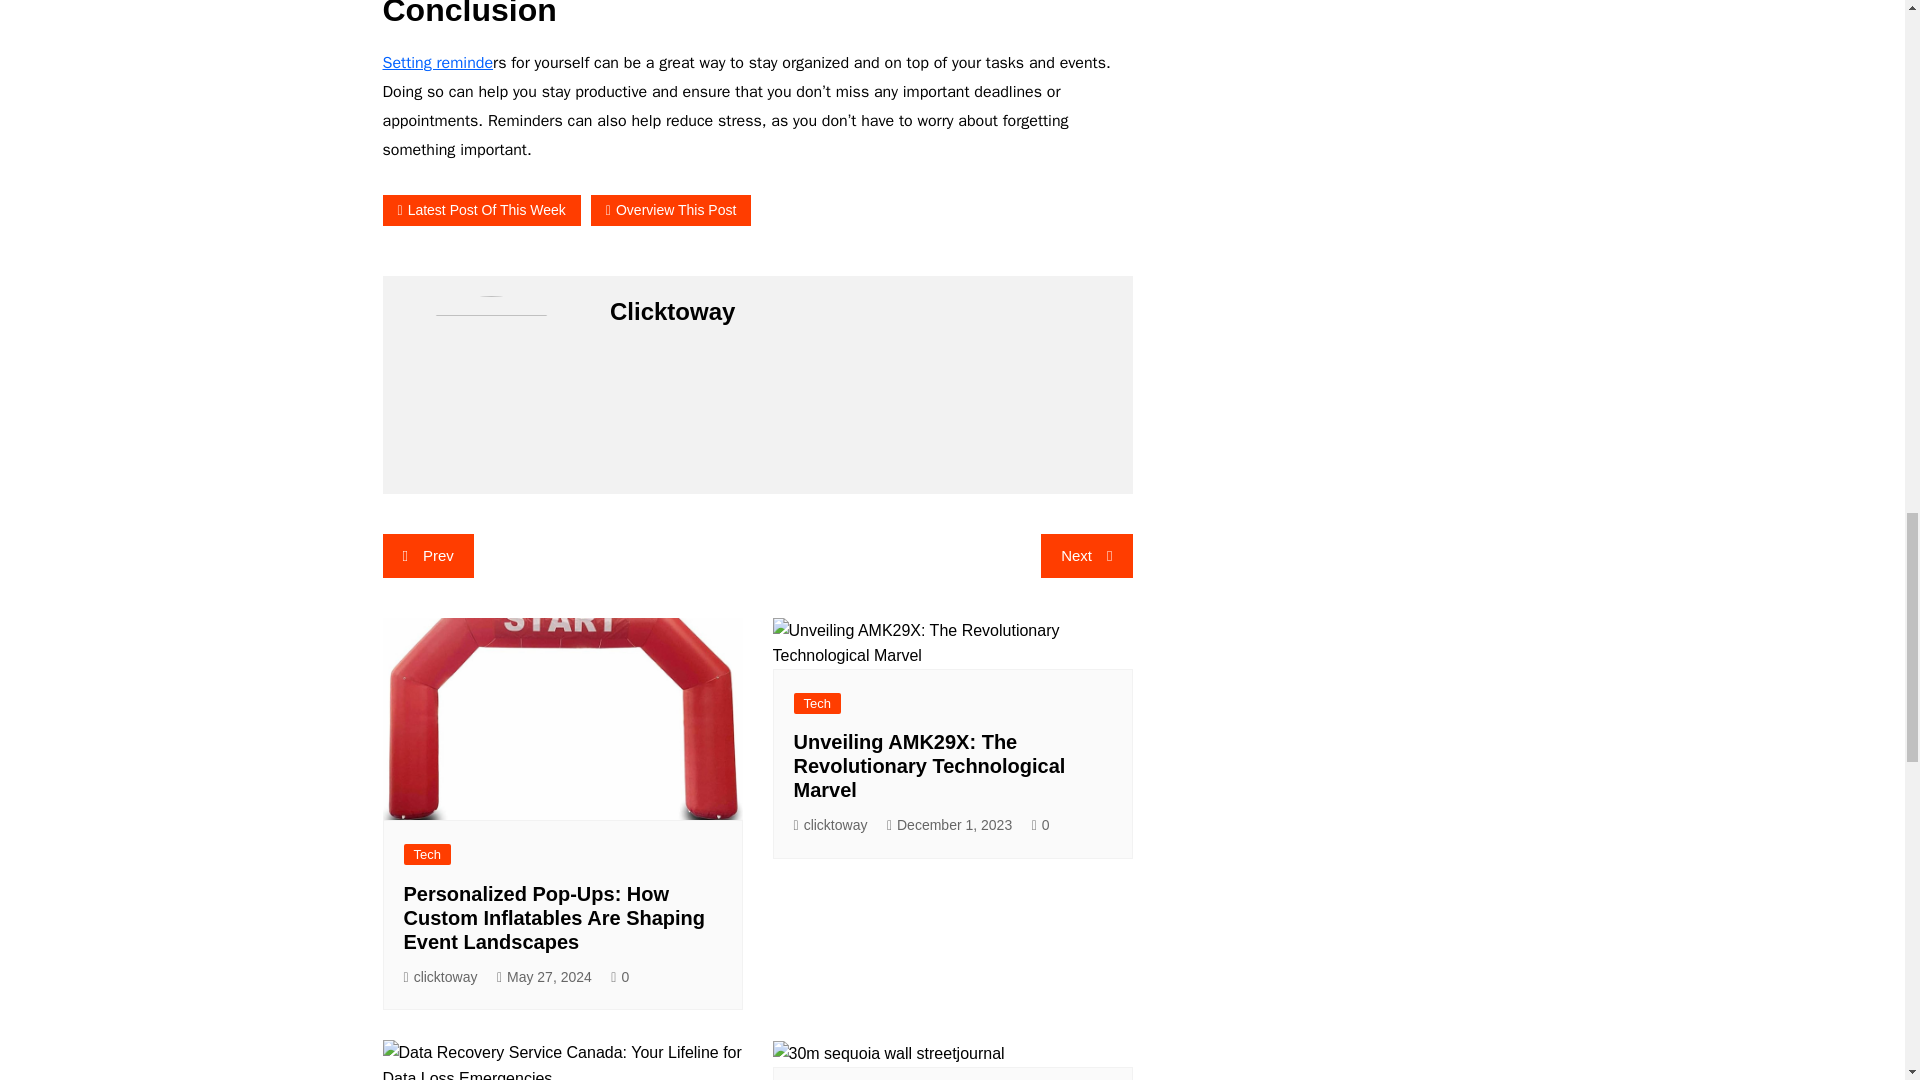  I want to click on Setting reminde, so click(438, 62).